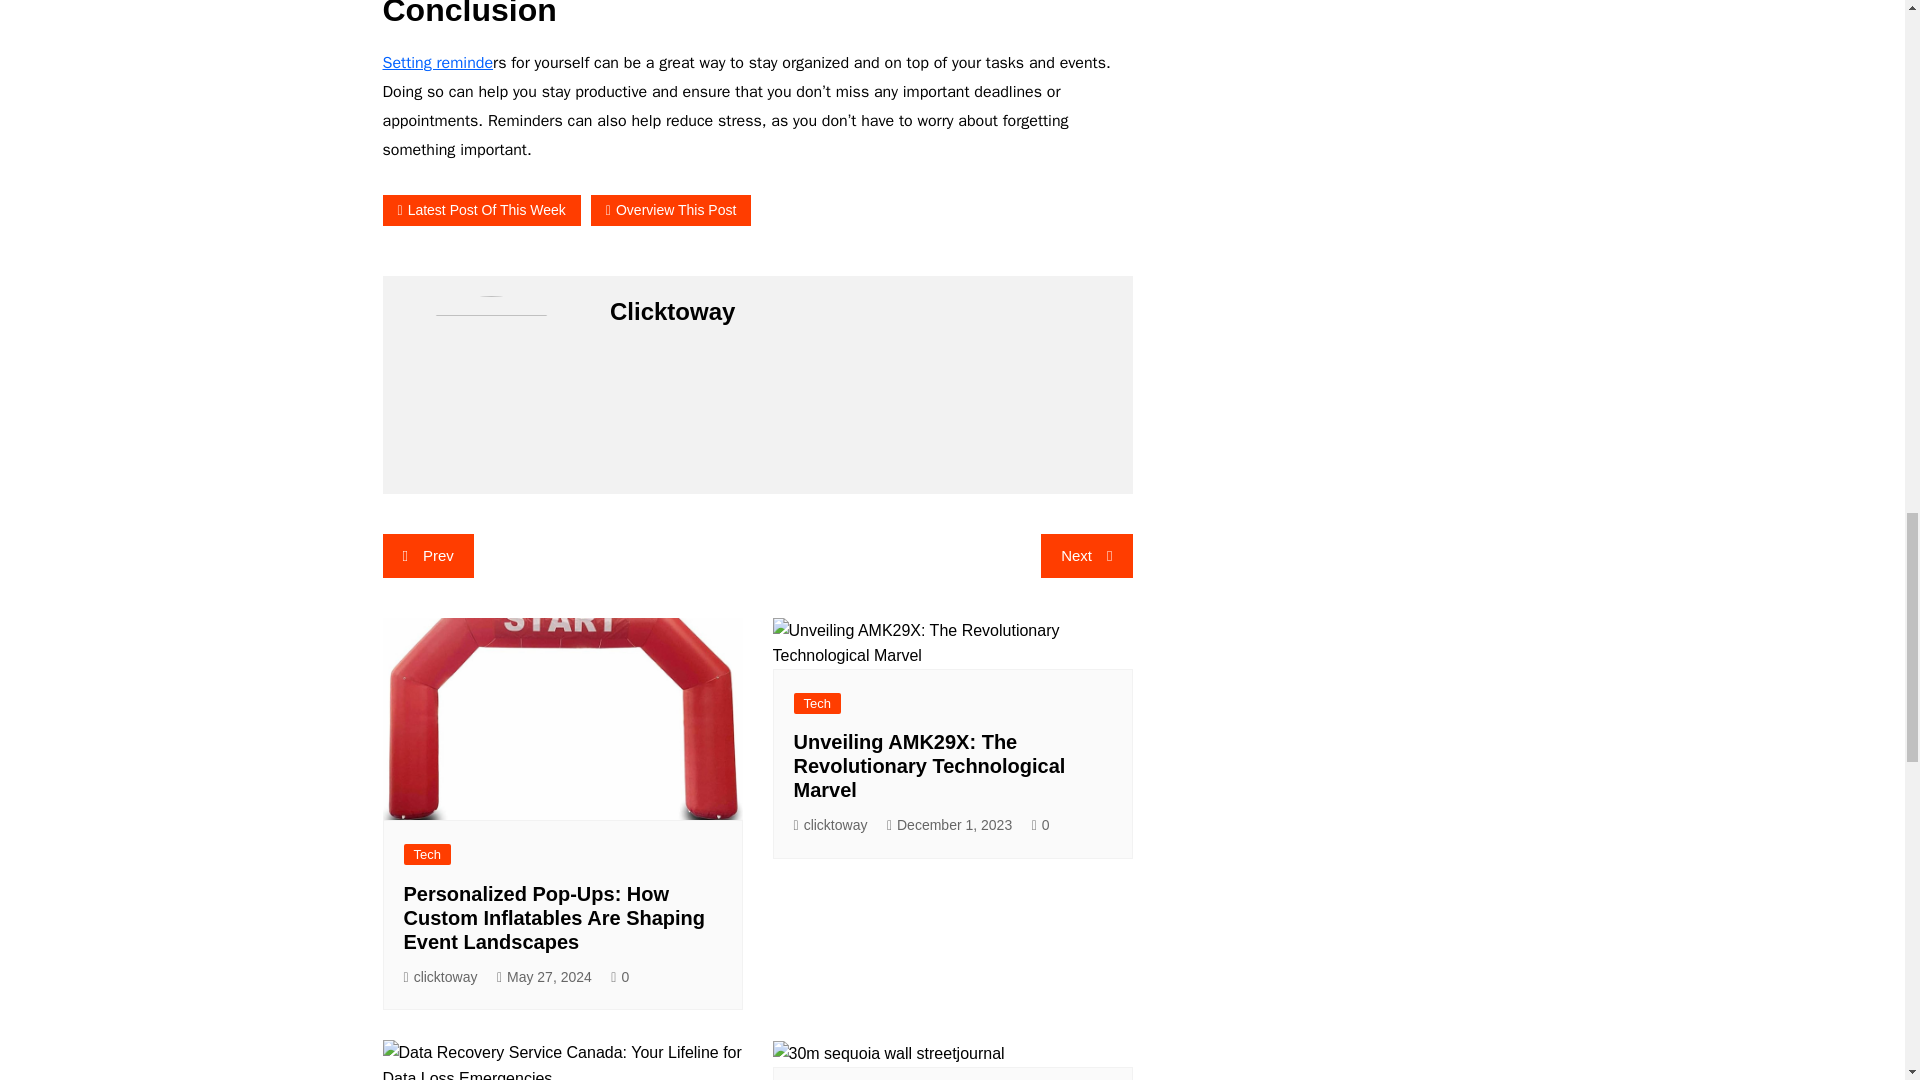  I want to click on Setting reminde, so click(438, 62).